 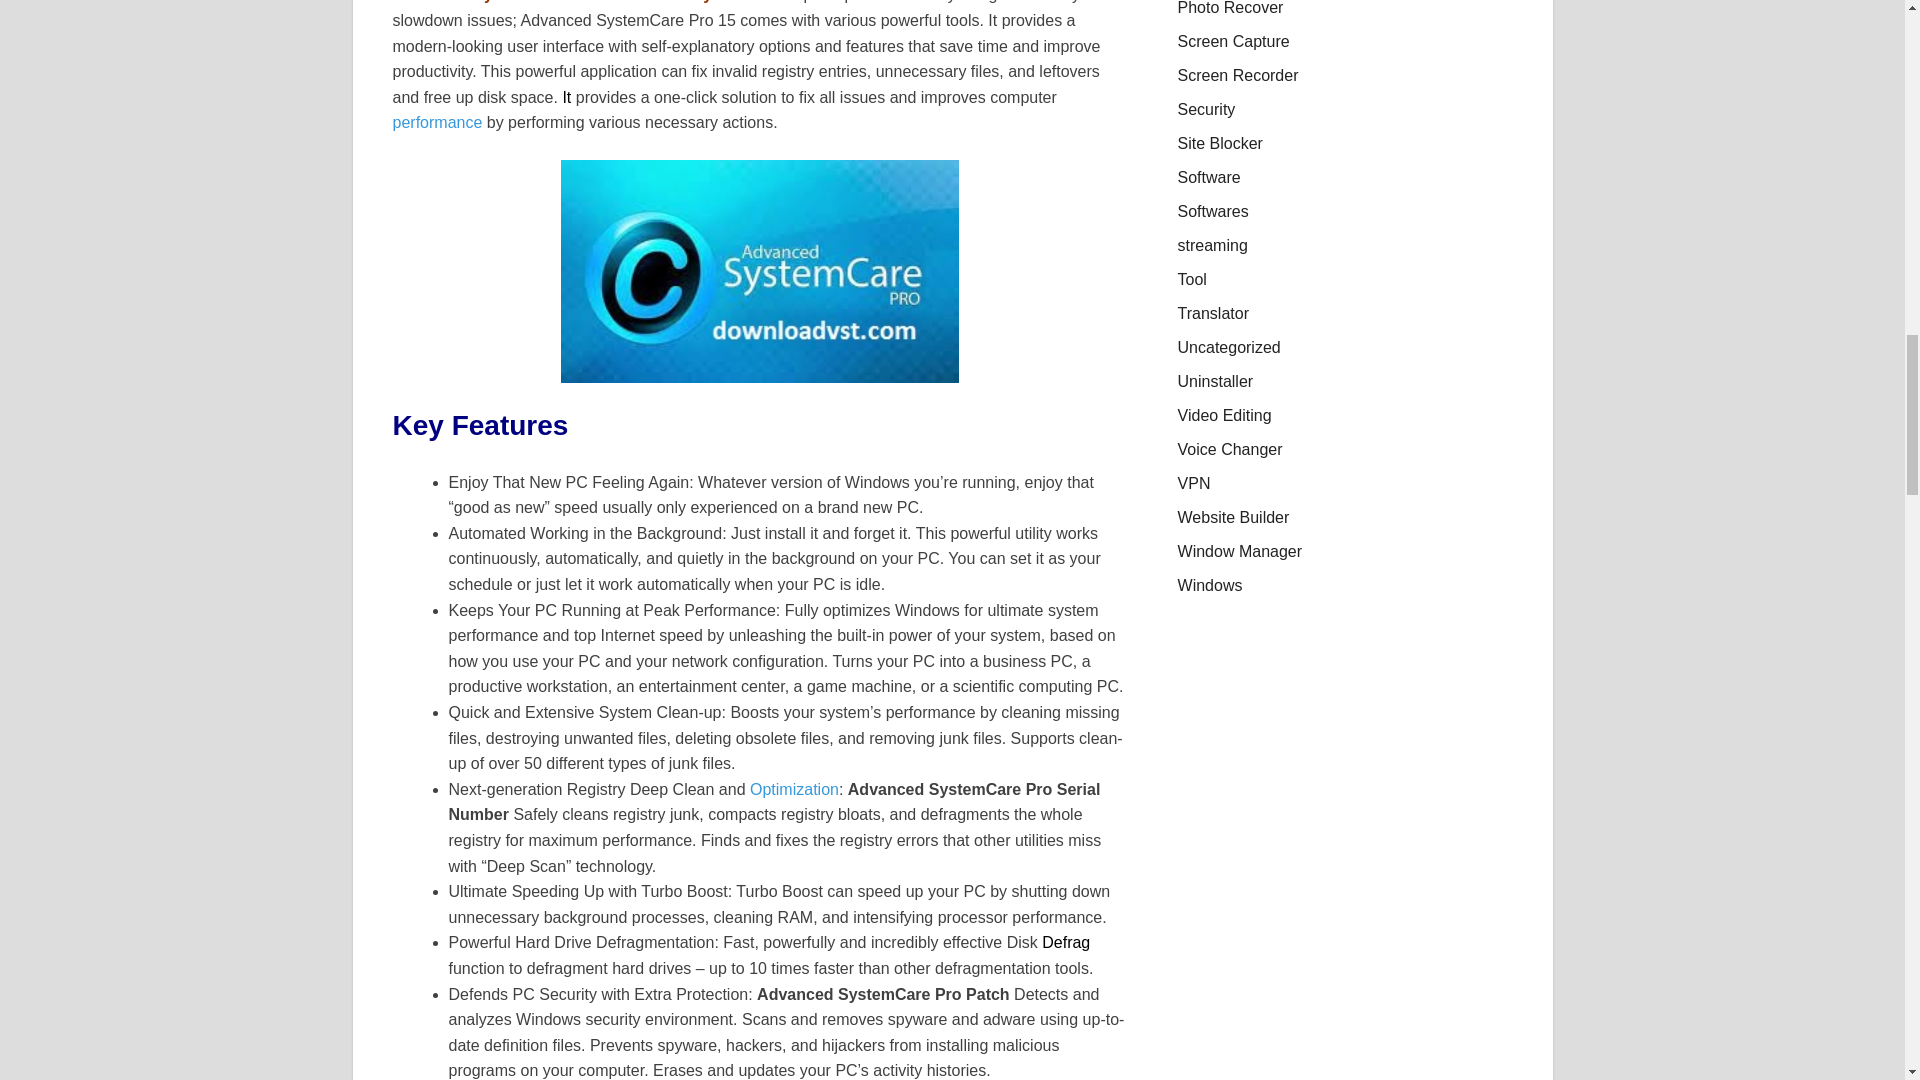 I want to click on Optimization, so click(x=794, y=789).